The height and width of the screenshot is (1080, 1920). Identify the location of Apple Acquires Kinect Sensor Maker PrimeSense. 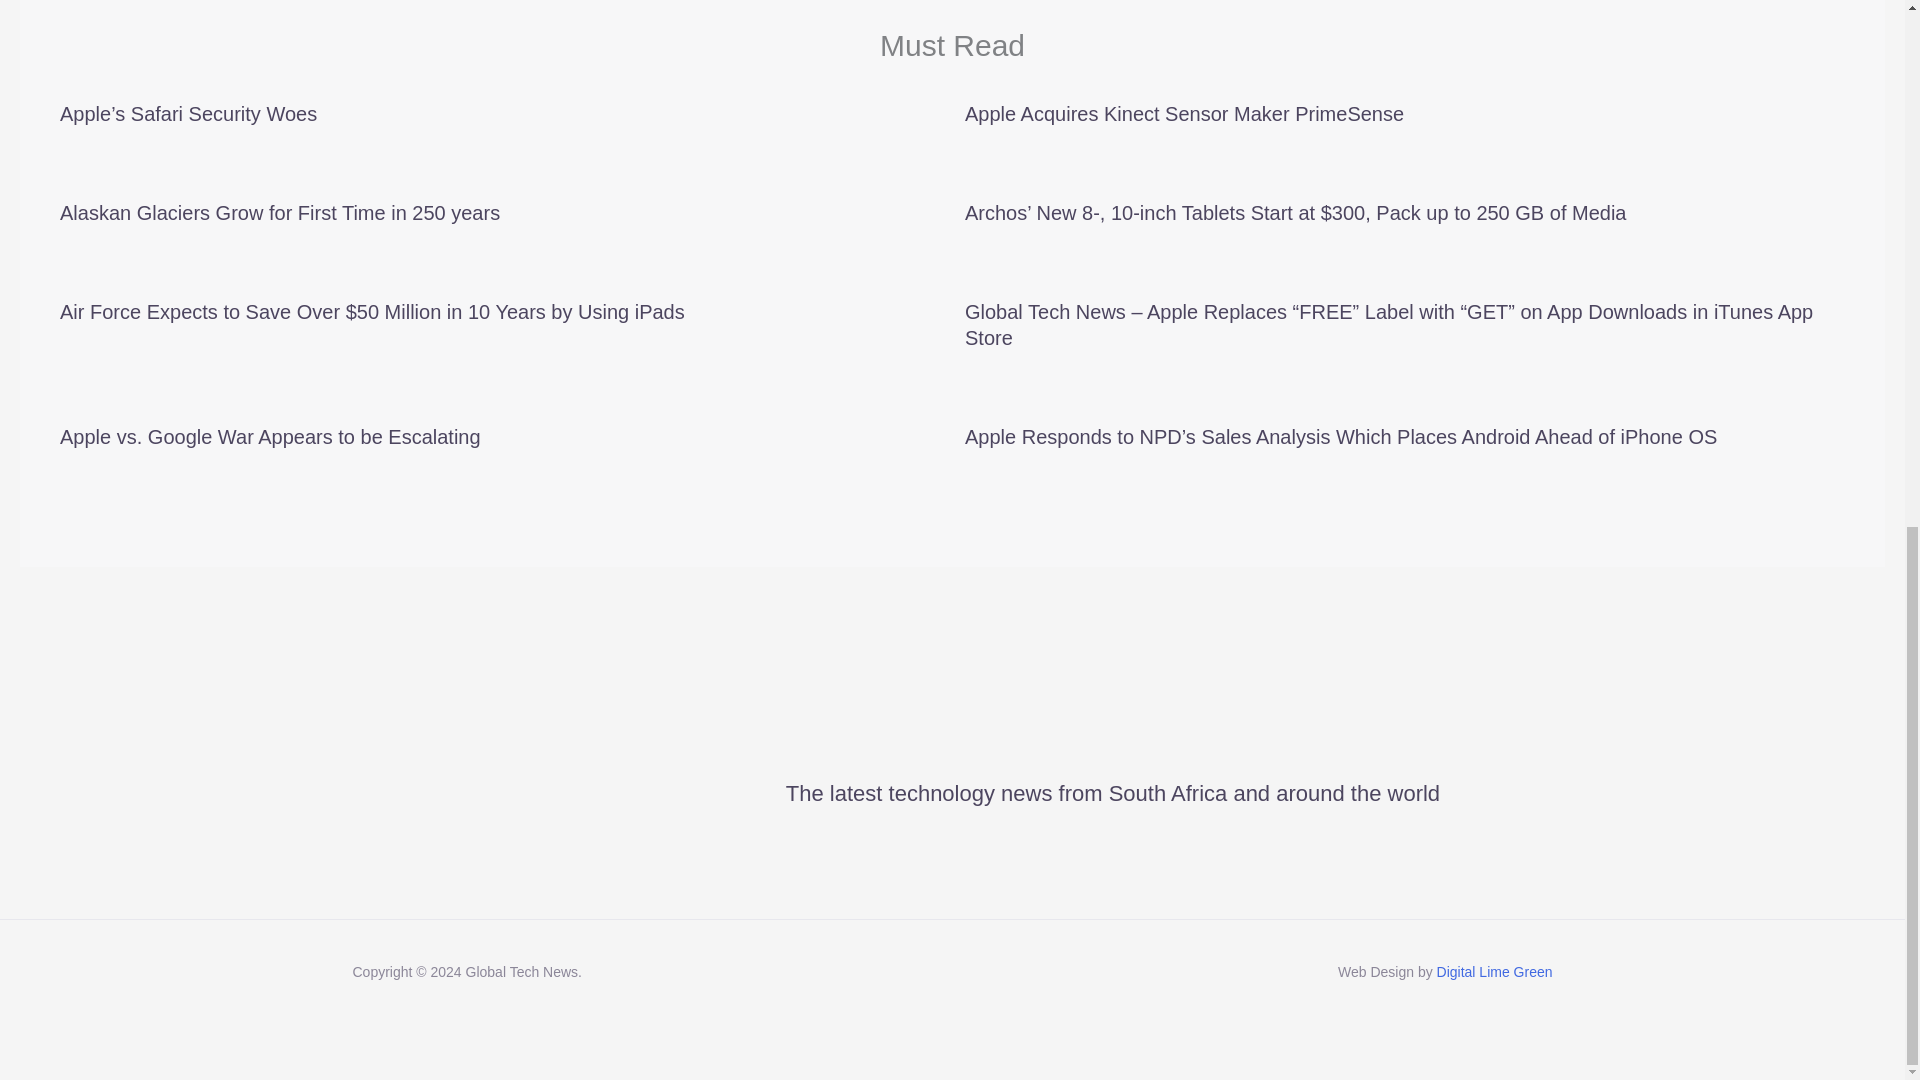
(1184, 114).